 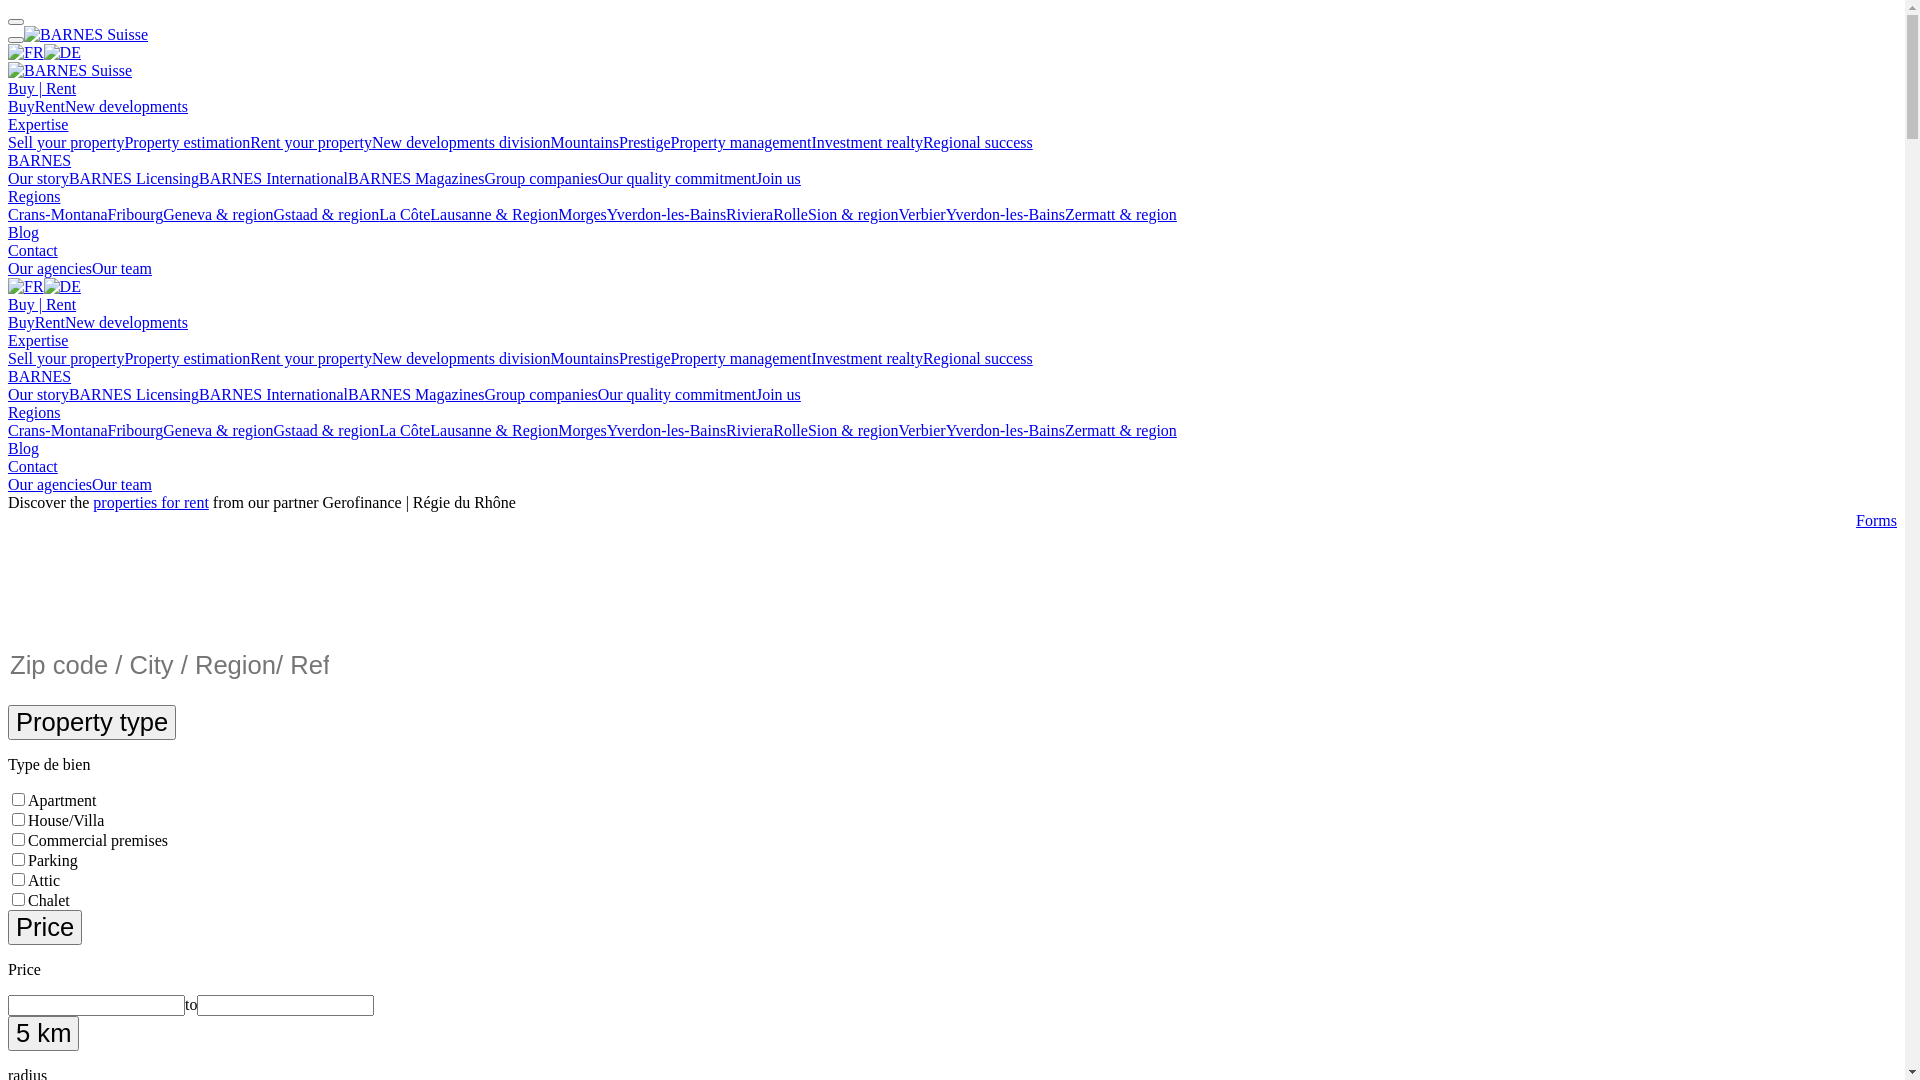 I want to click on Rolle, so click(x=790, y=214).